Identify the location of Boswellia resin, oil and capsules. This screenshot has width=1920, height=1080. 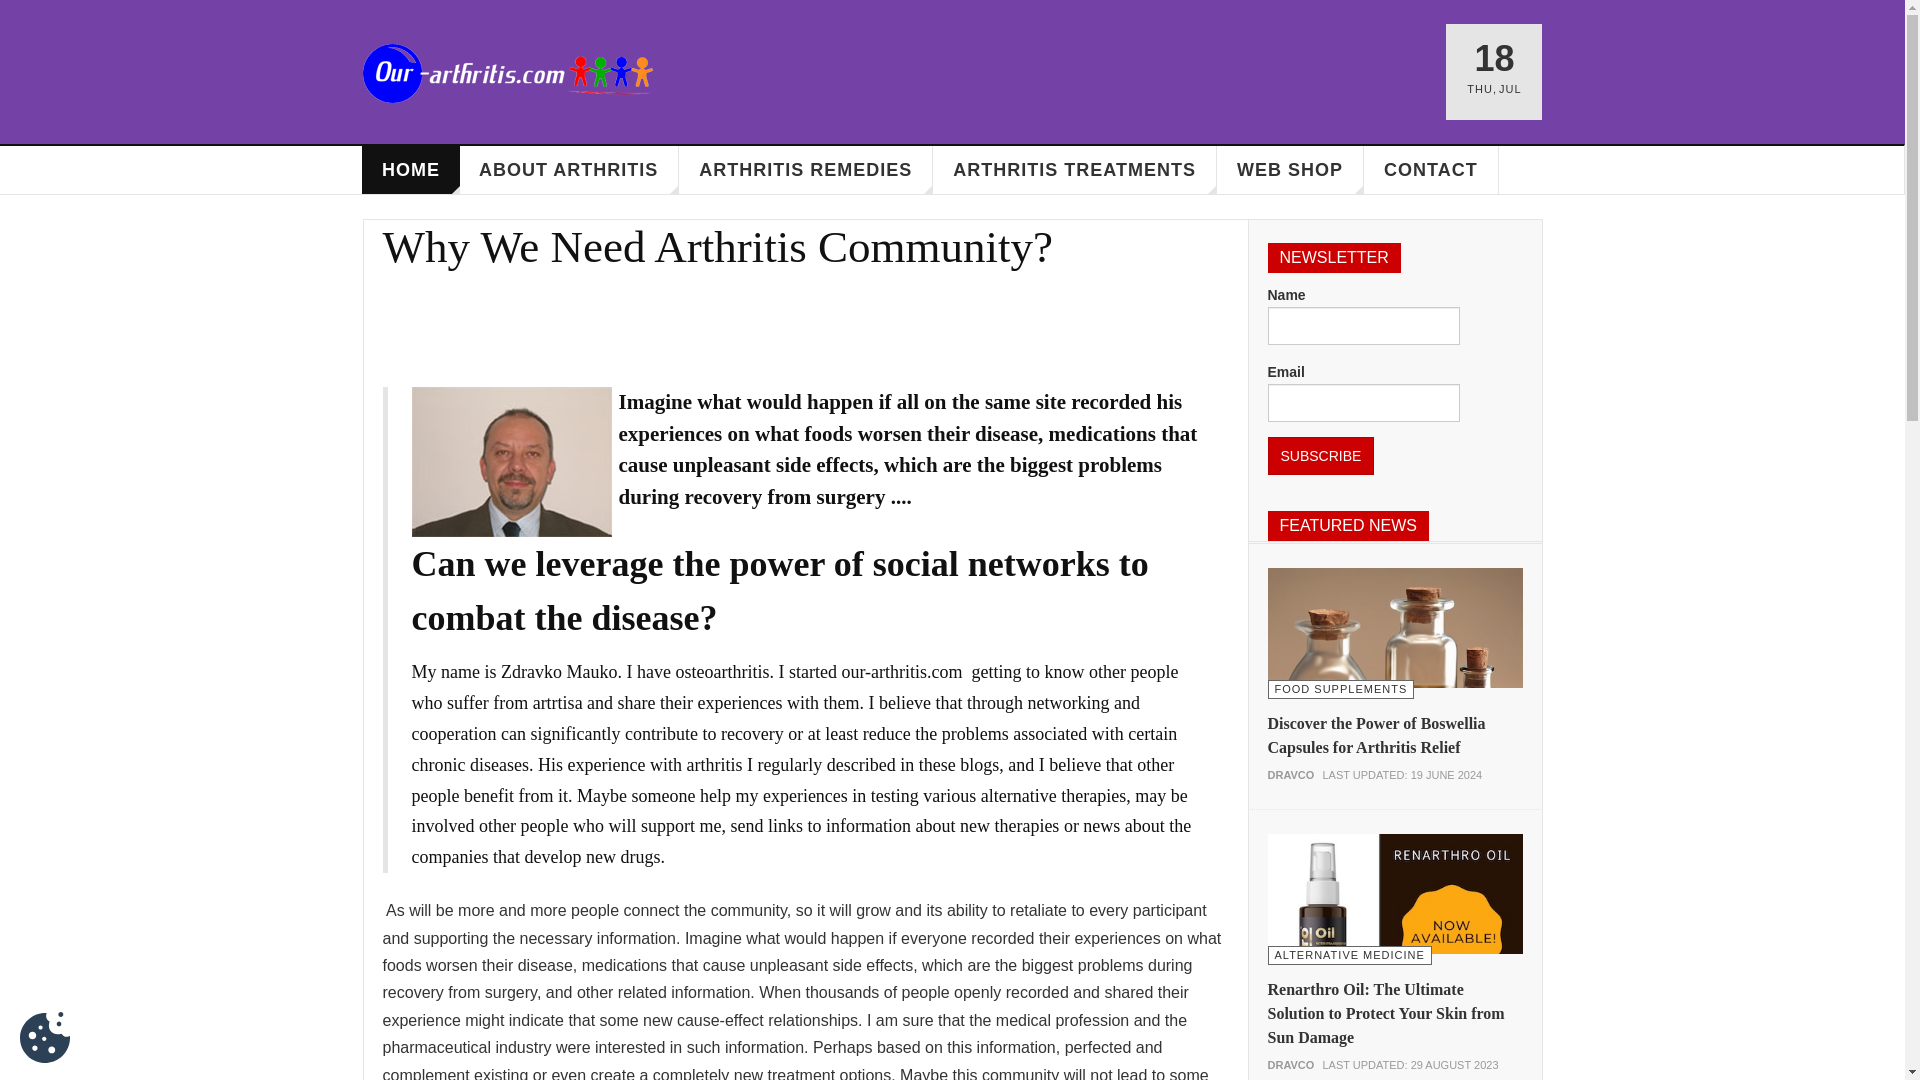
(1394, 695).